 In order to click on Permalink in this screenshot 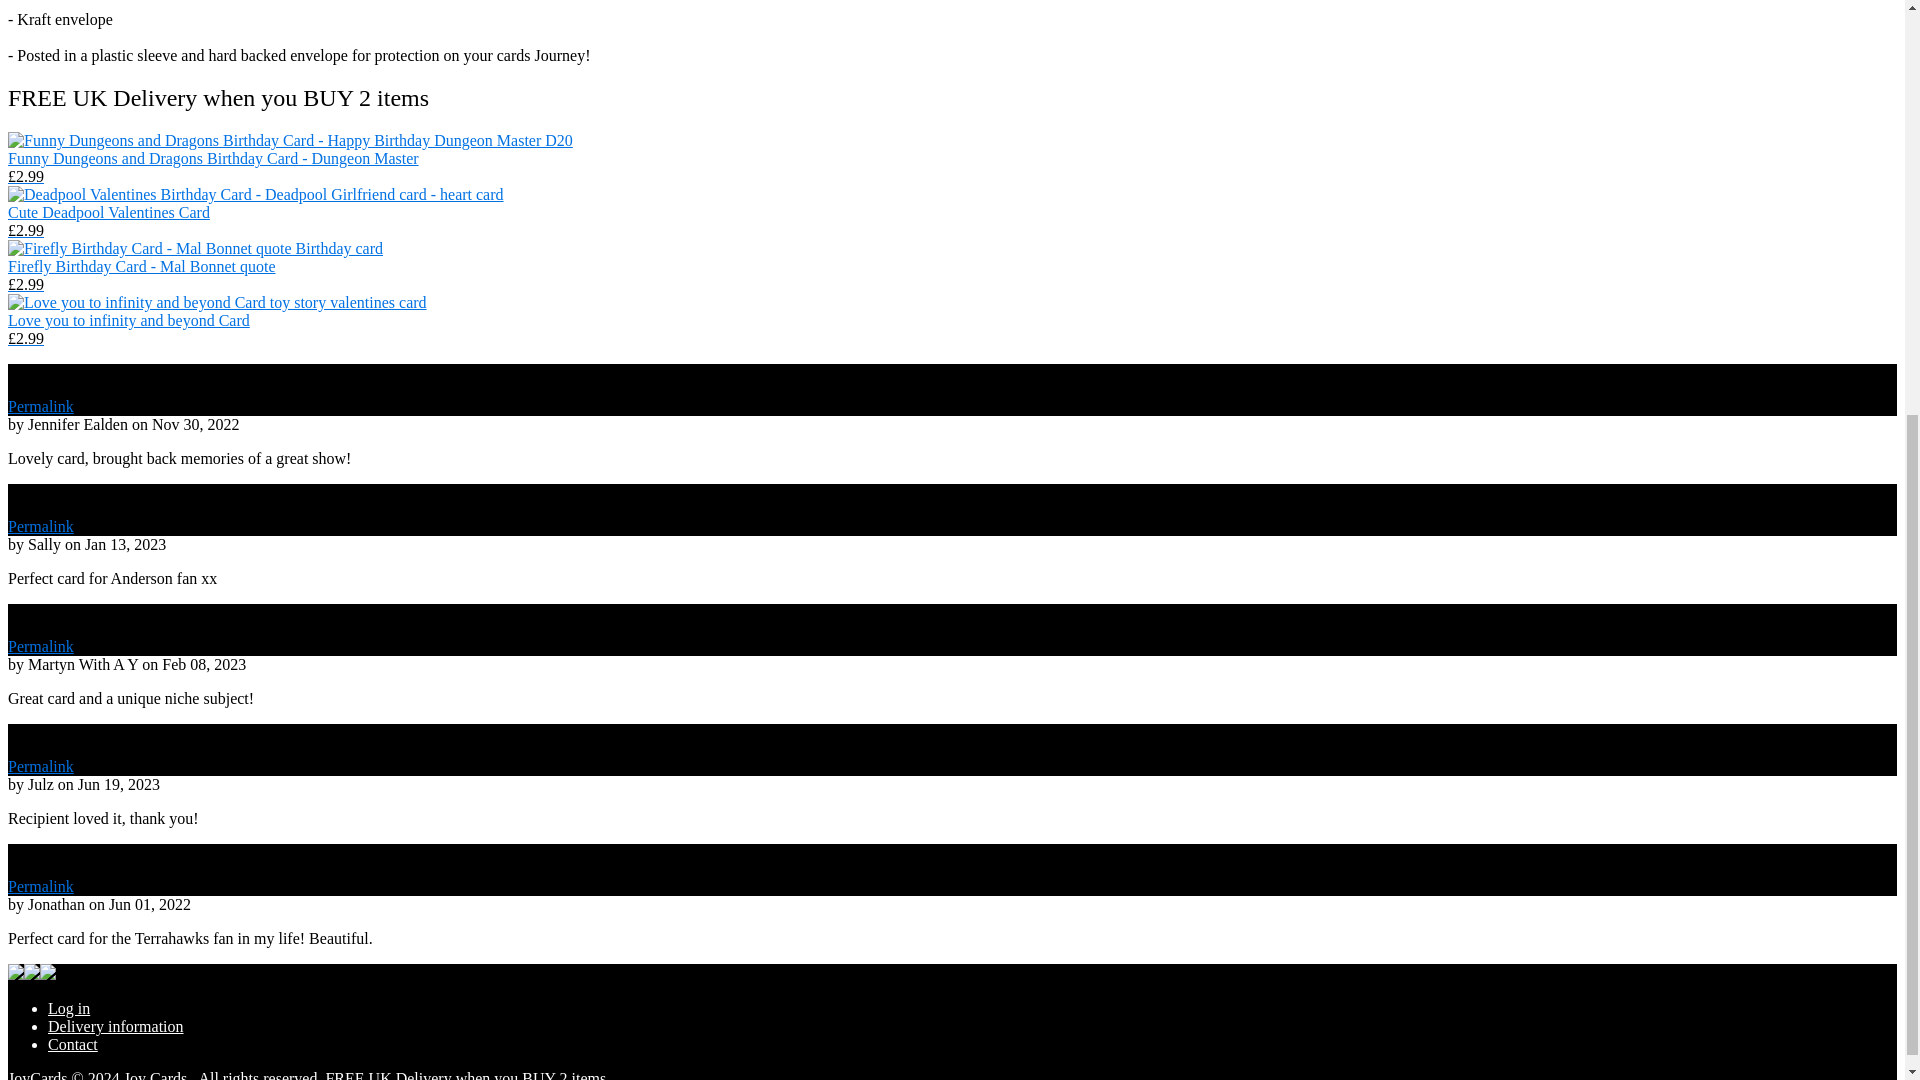, I will do `click(40, 406)`.